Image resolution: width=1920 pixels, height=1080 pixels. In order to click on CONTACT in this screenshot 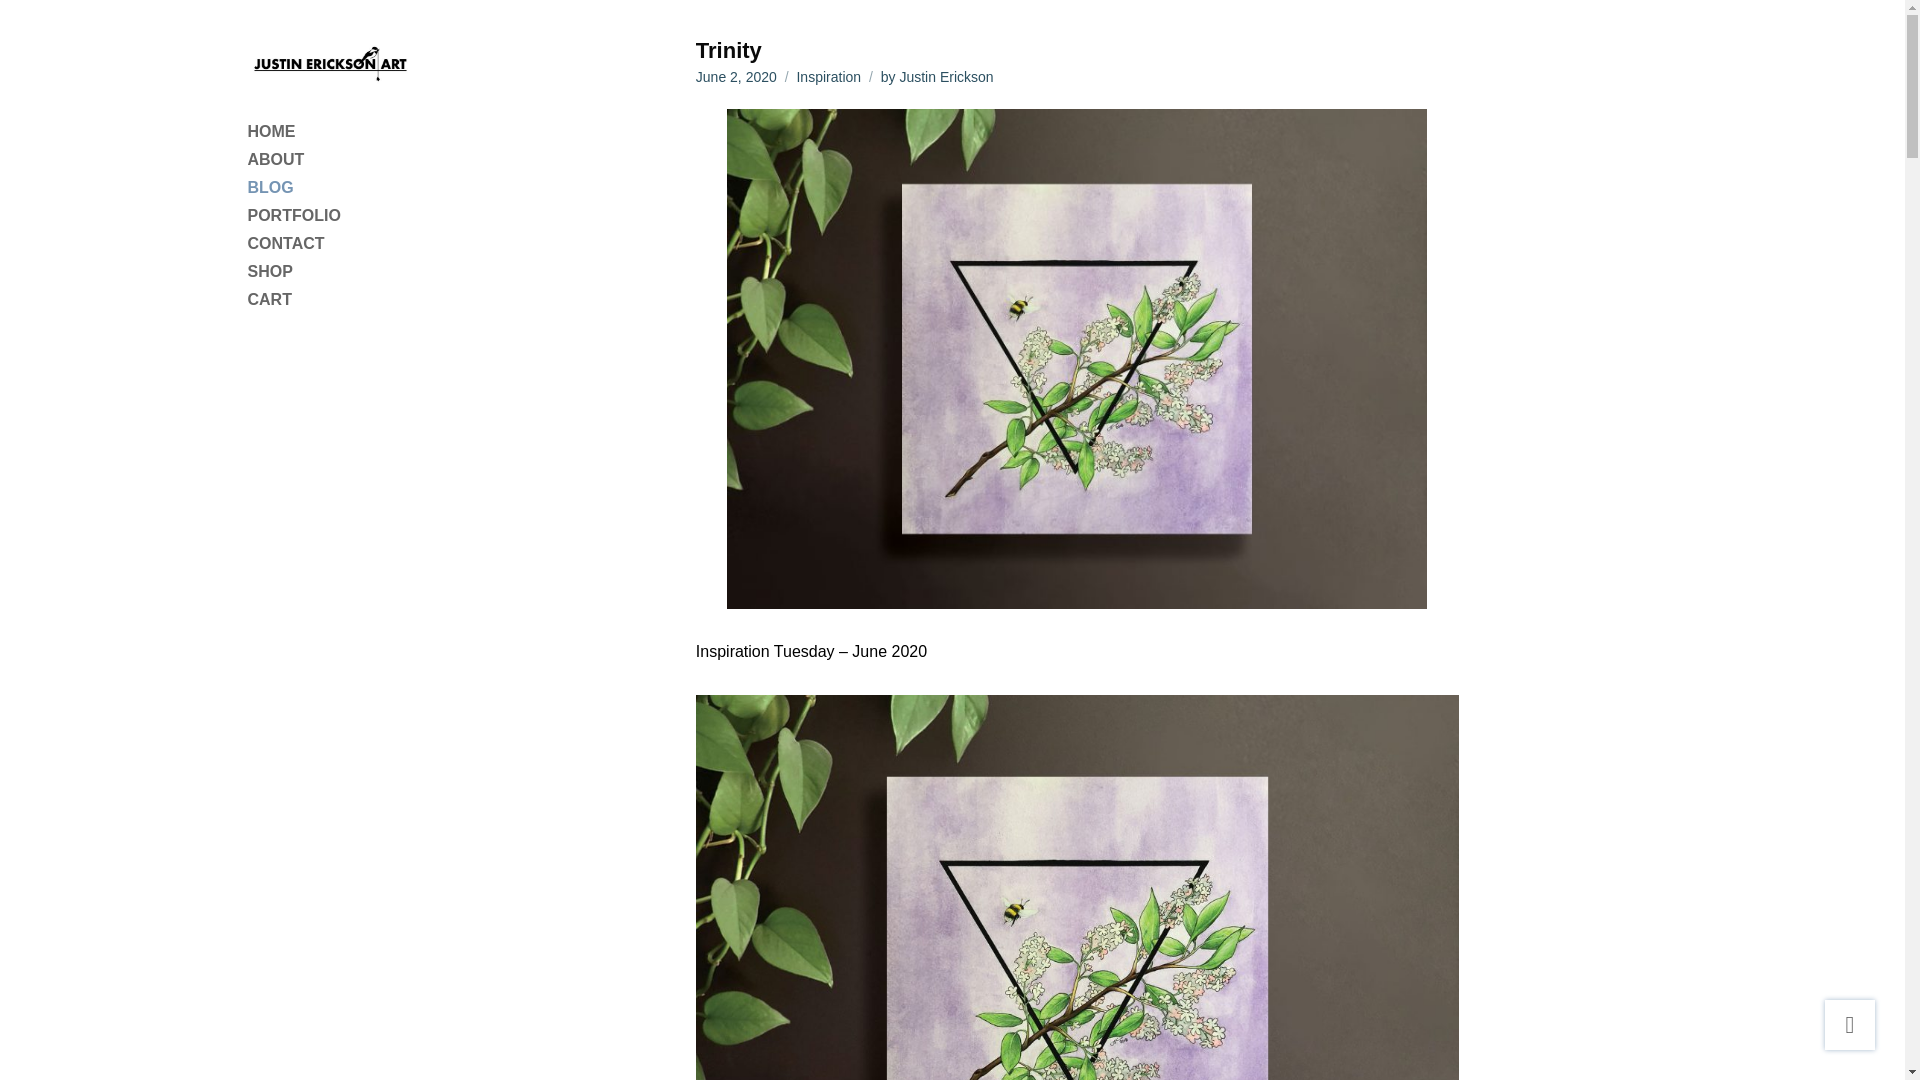, I will do `click(330, 244)`.